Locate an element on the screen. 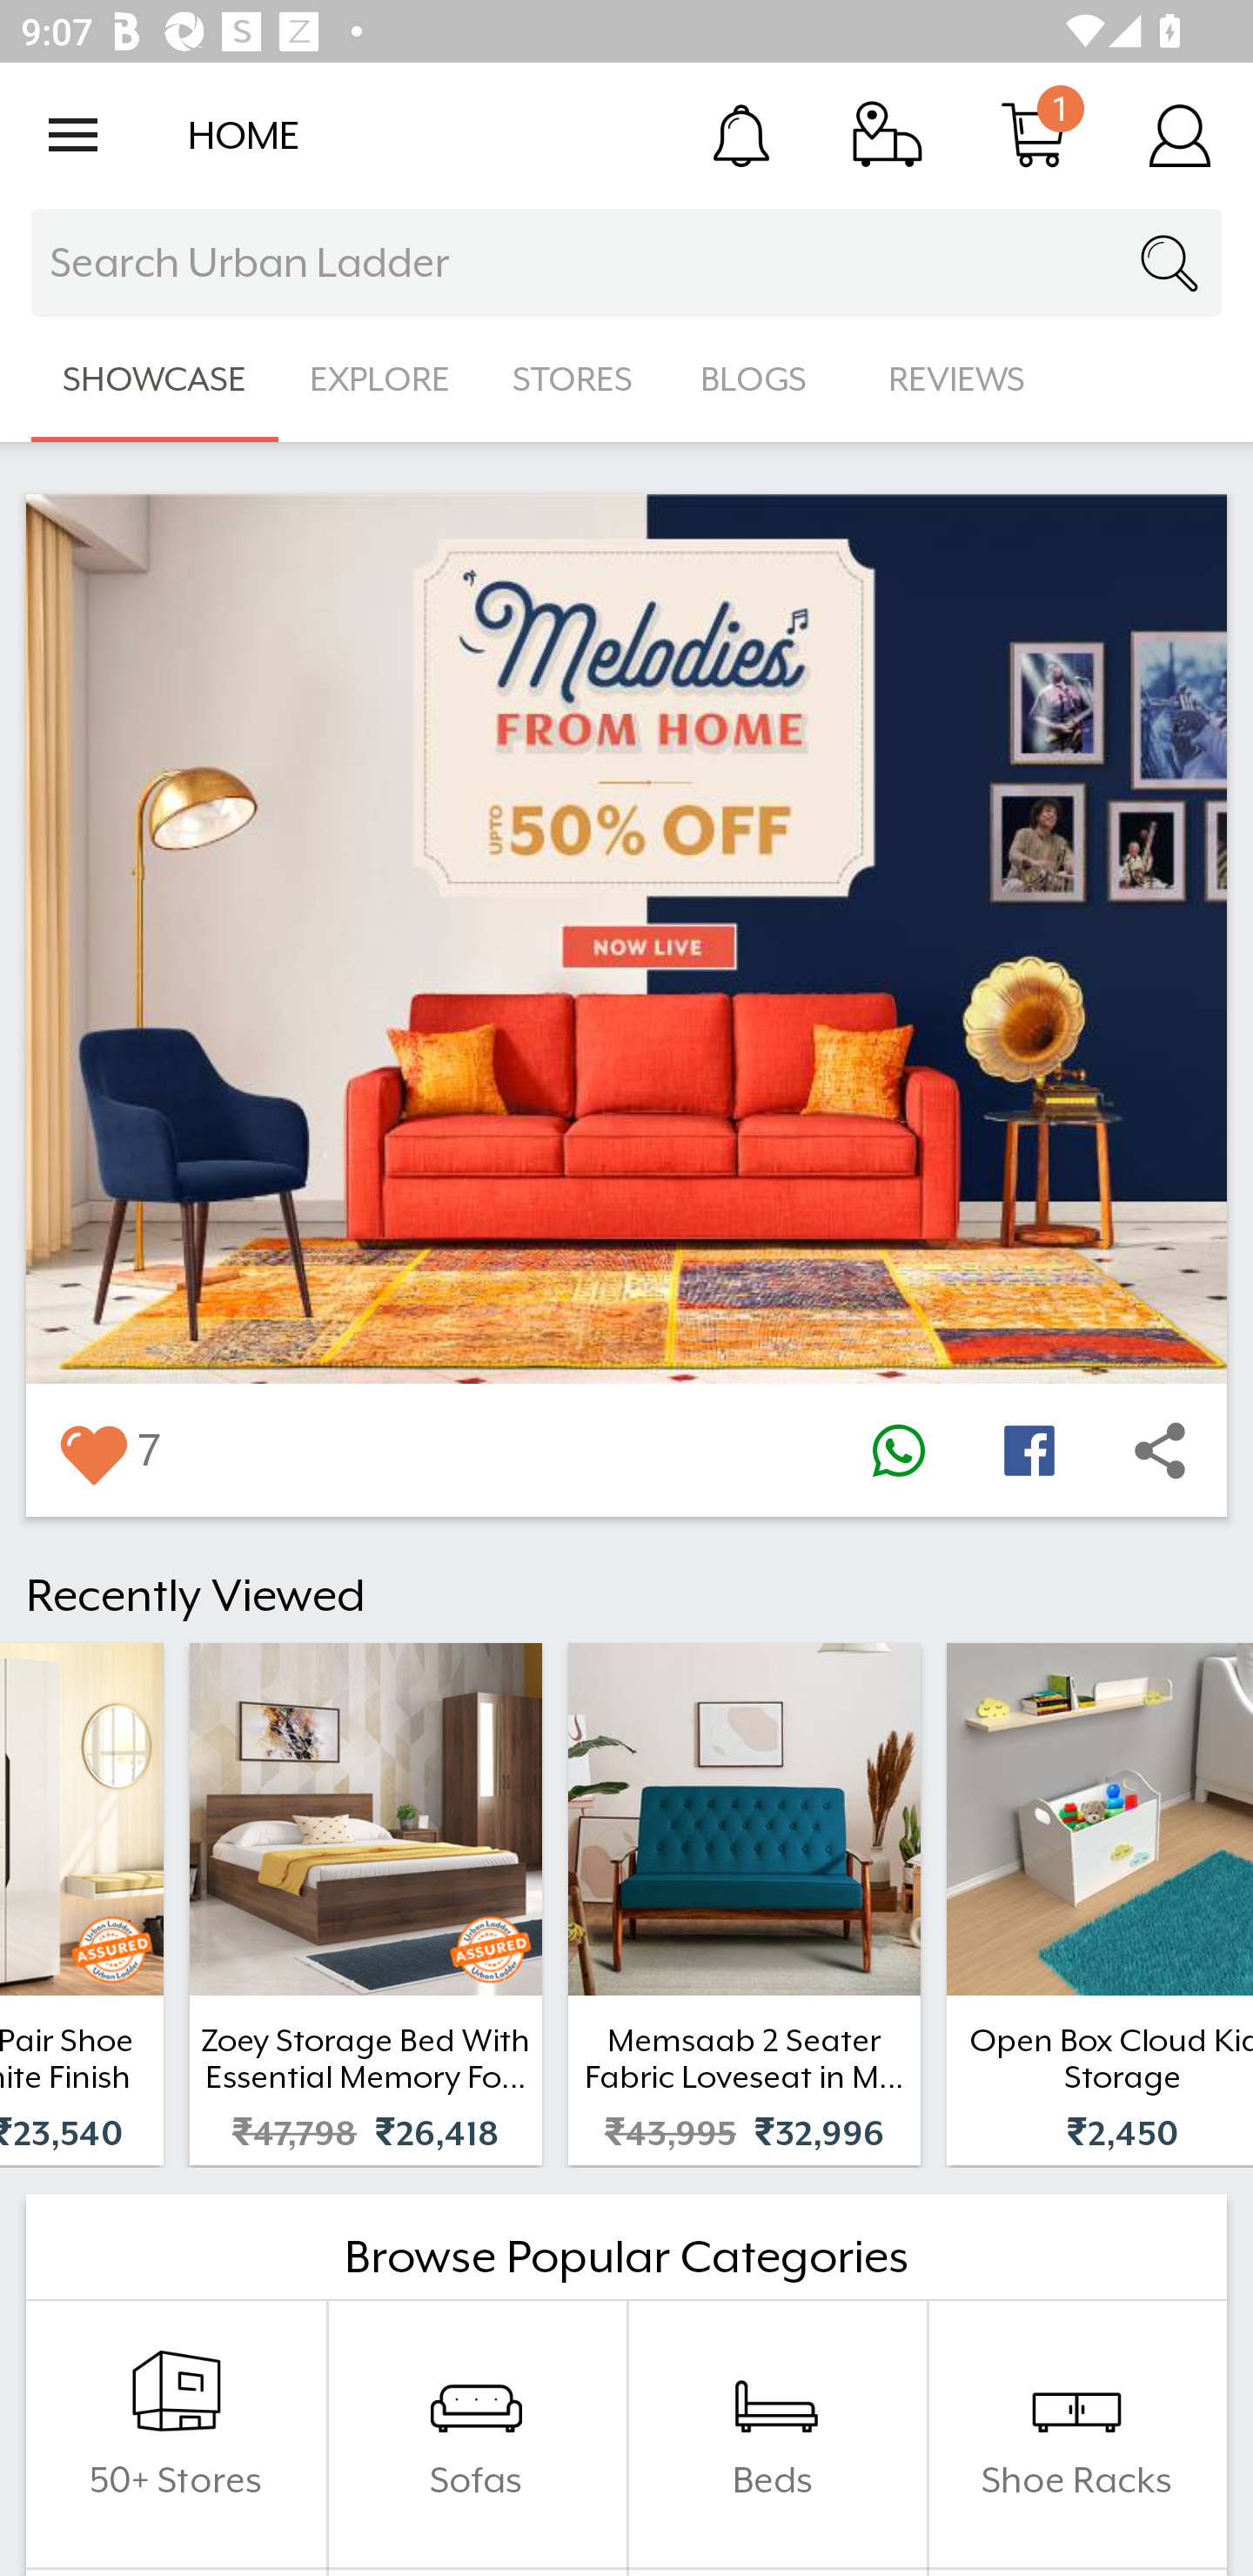 The width and height of the screenshot is (1253, 2576).  is located at coordinates (92, 1450).